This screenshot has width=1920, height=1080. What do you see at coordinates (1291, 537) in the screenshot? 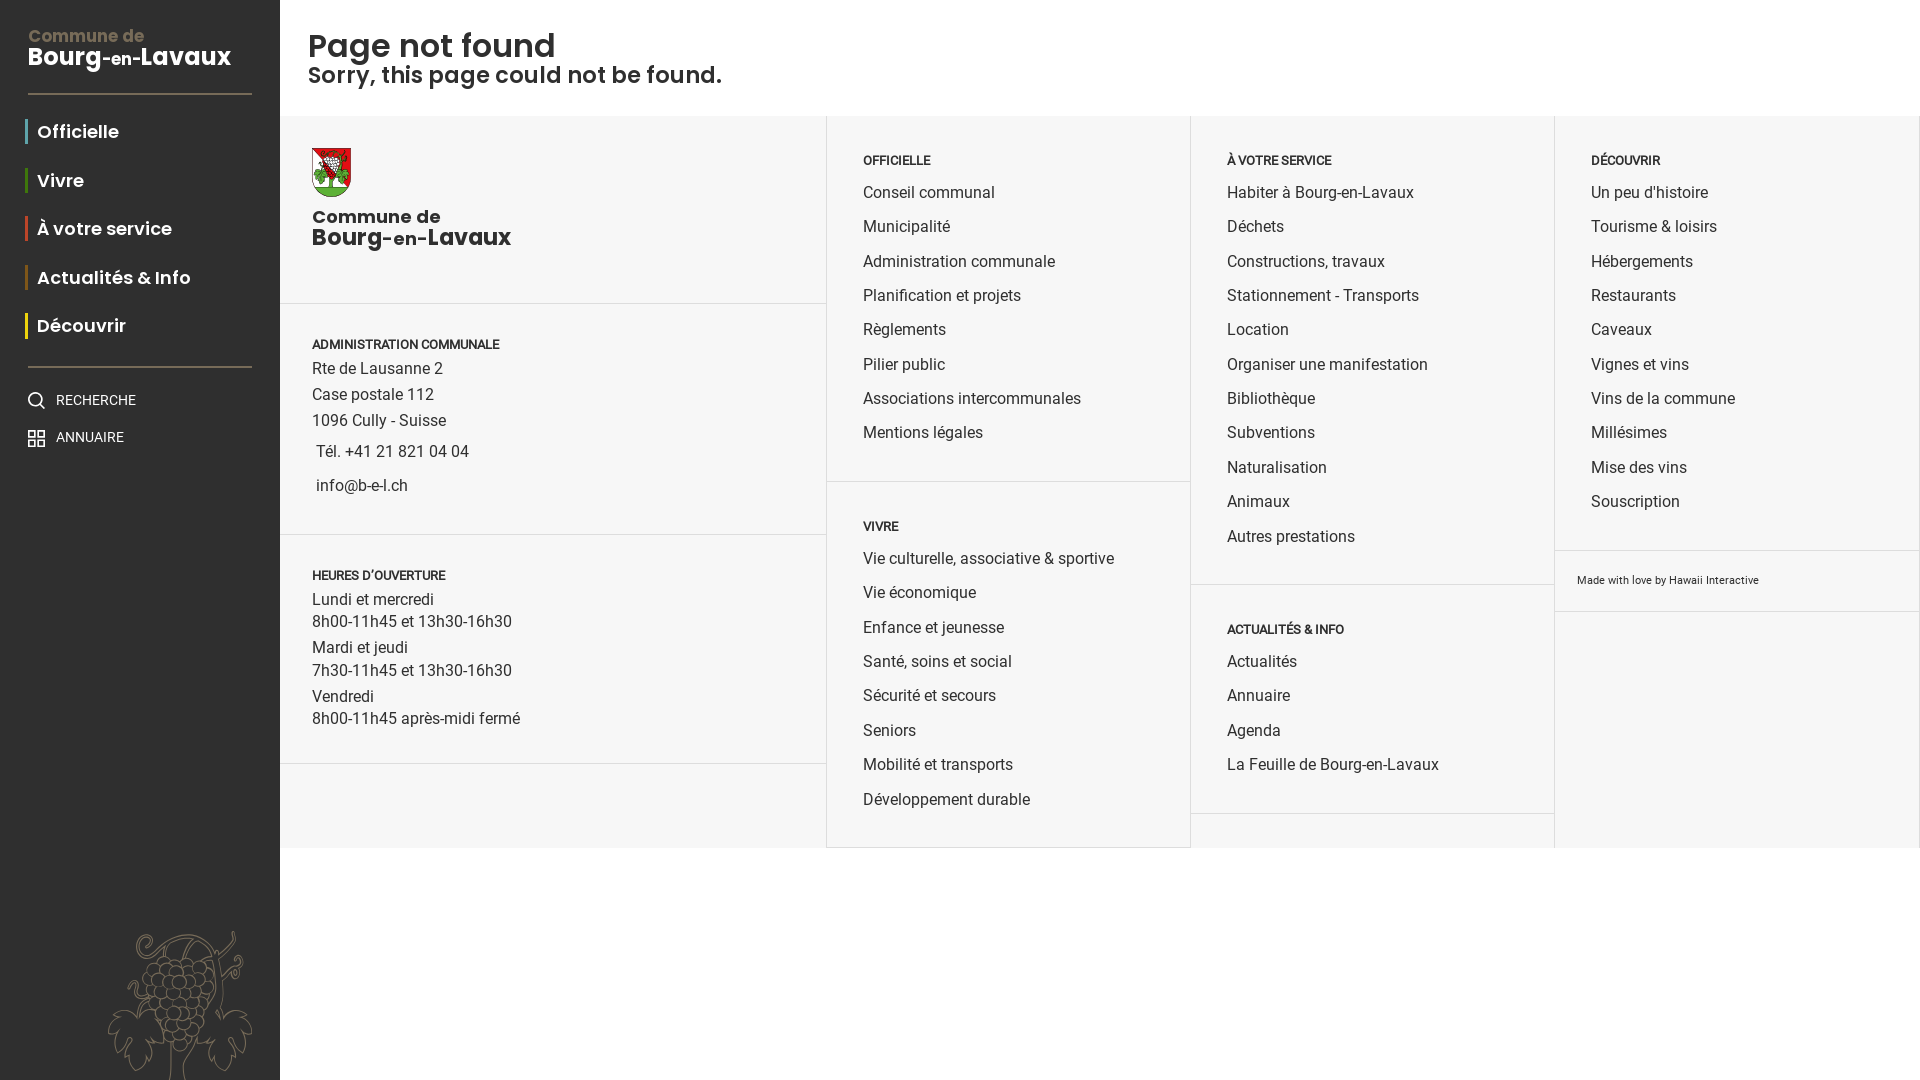
I see `Autres prestations` at bounding box center [1291, 537].